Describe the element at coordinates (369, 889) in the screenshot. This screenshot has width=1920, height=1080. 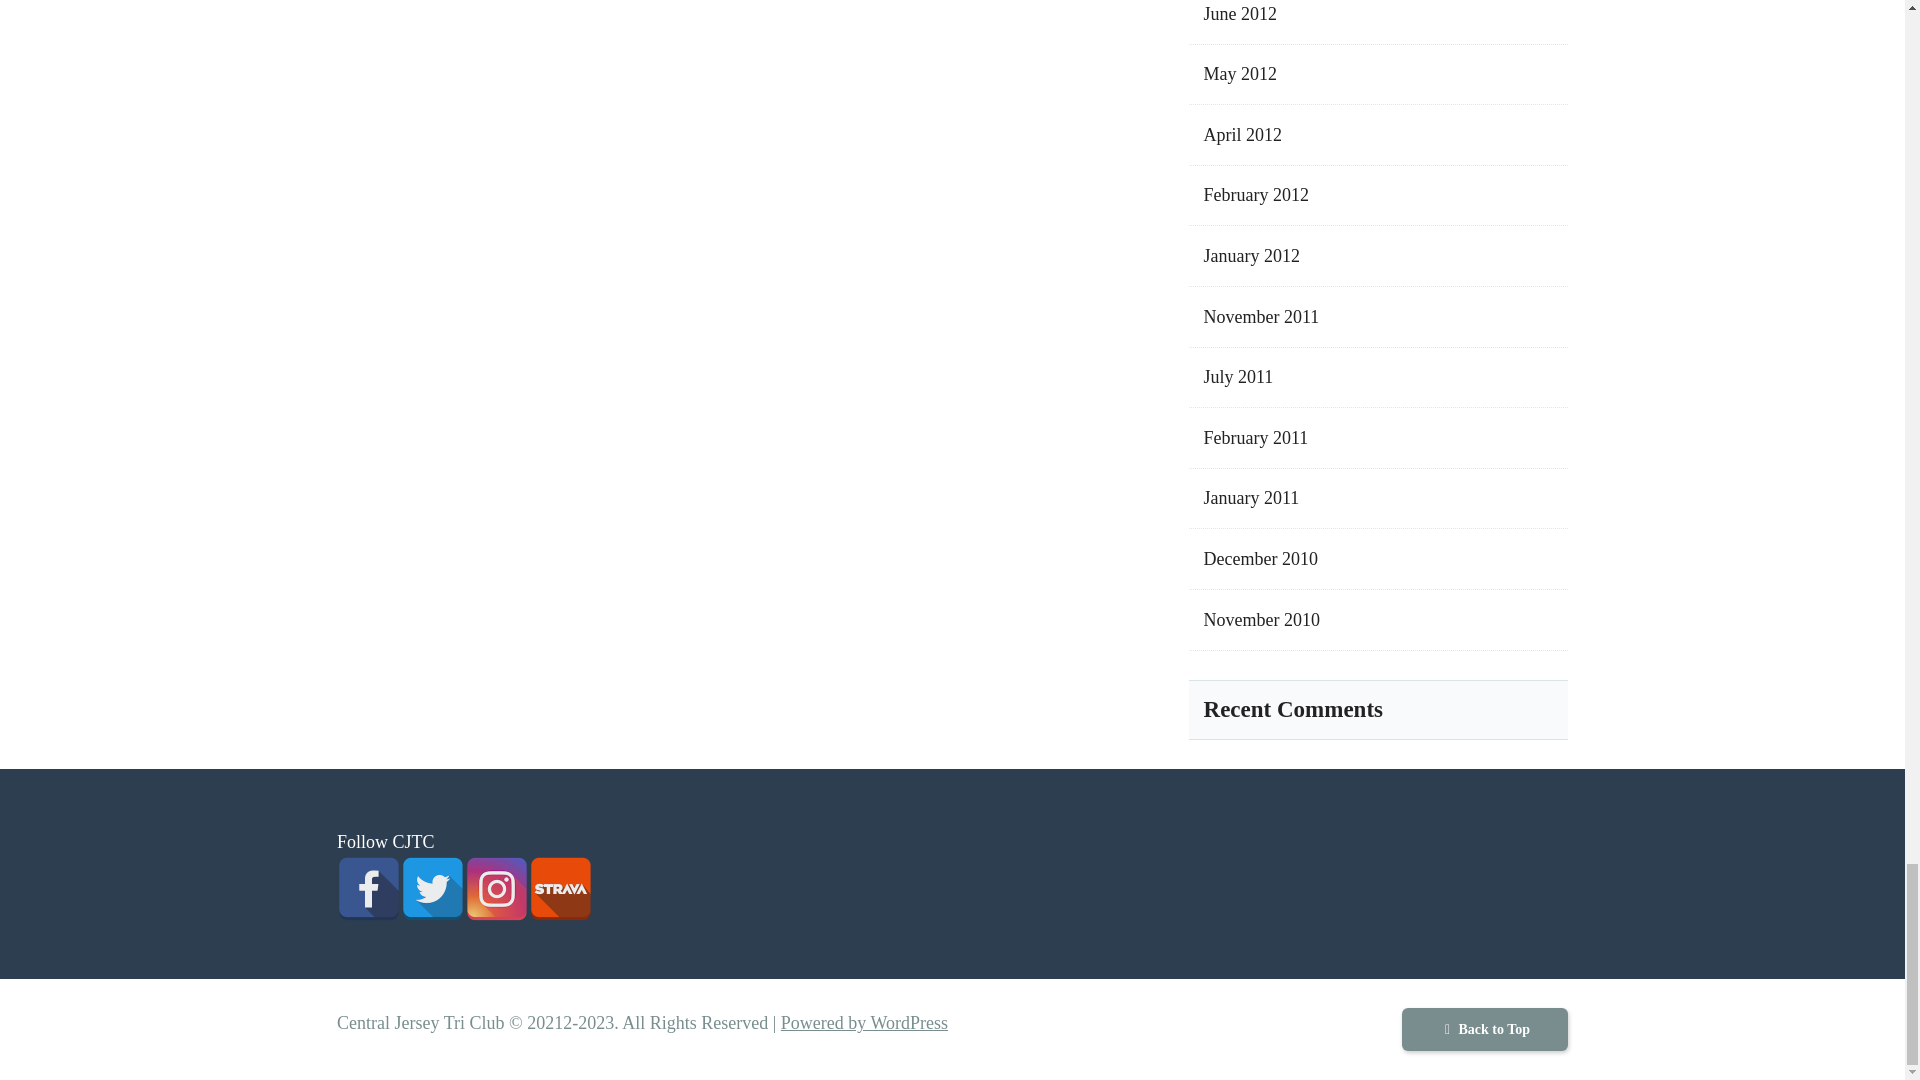
I see `Facebook` at that location.